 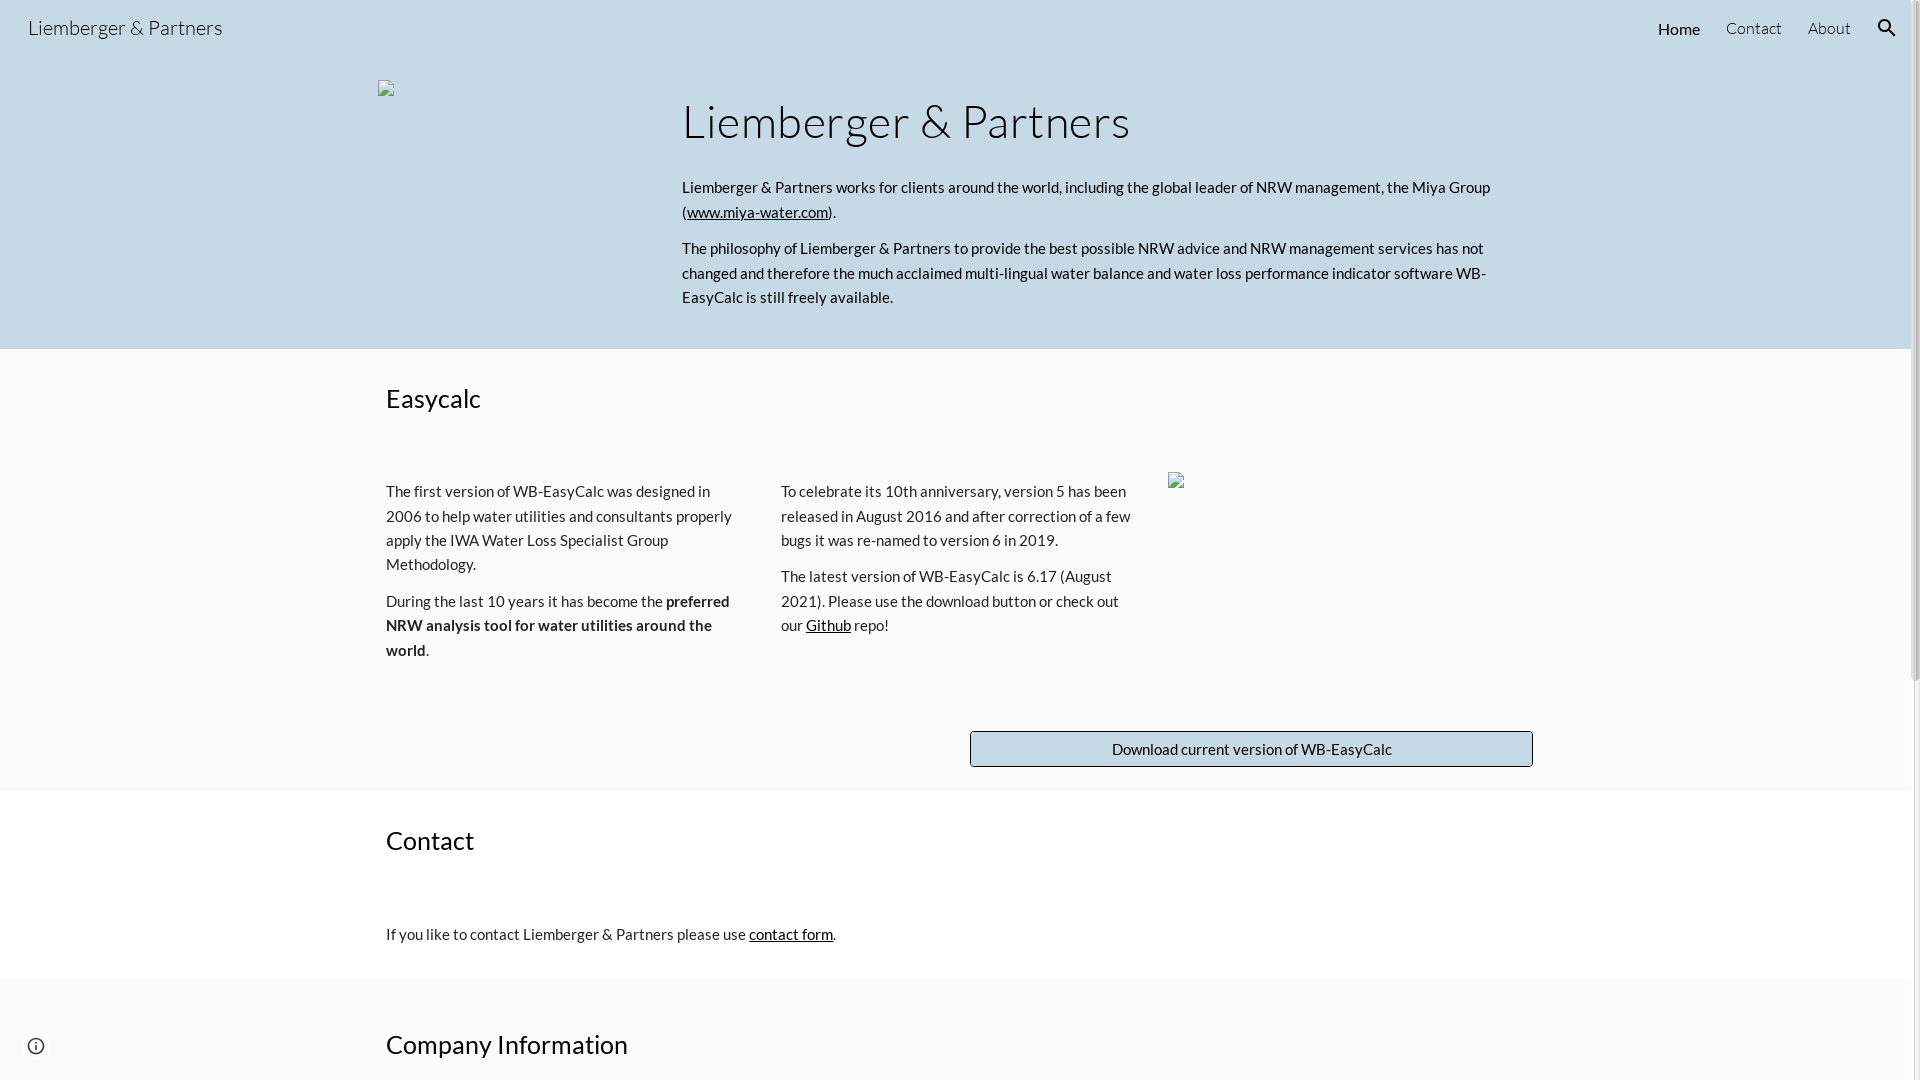 I want to click on Download current version of WB-EasyCalc, so click(x=1251, y=749).